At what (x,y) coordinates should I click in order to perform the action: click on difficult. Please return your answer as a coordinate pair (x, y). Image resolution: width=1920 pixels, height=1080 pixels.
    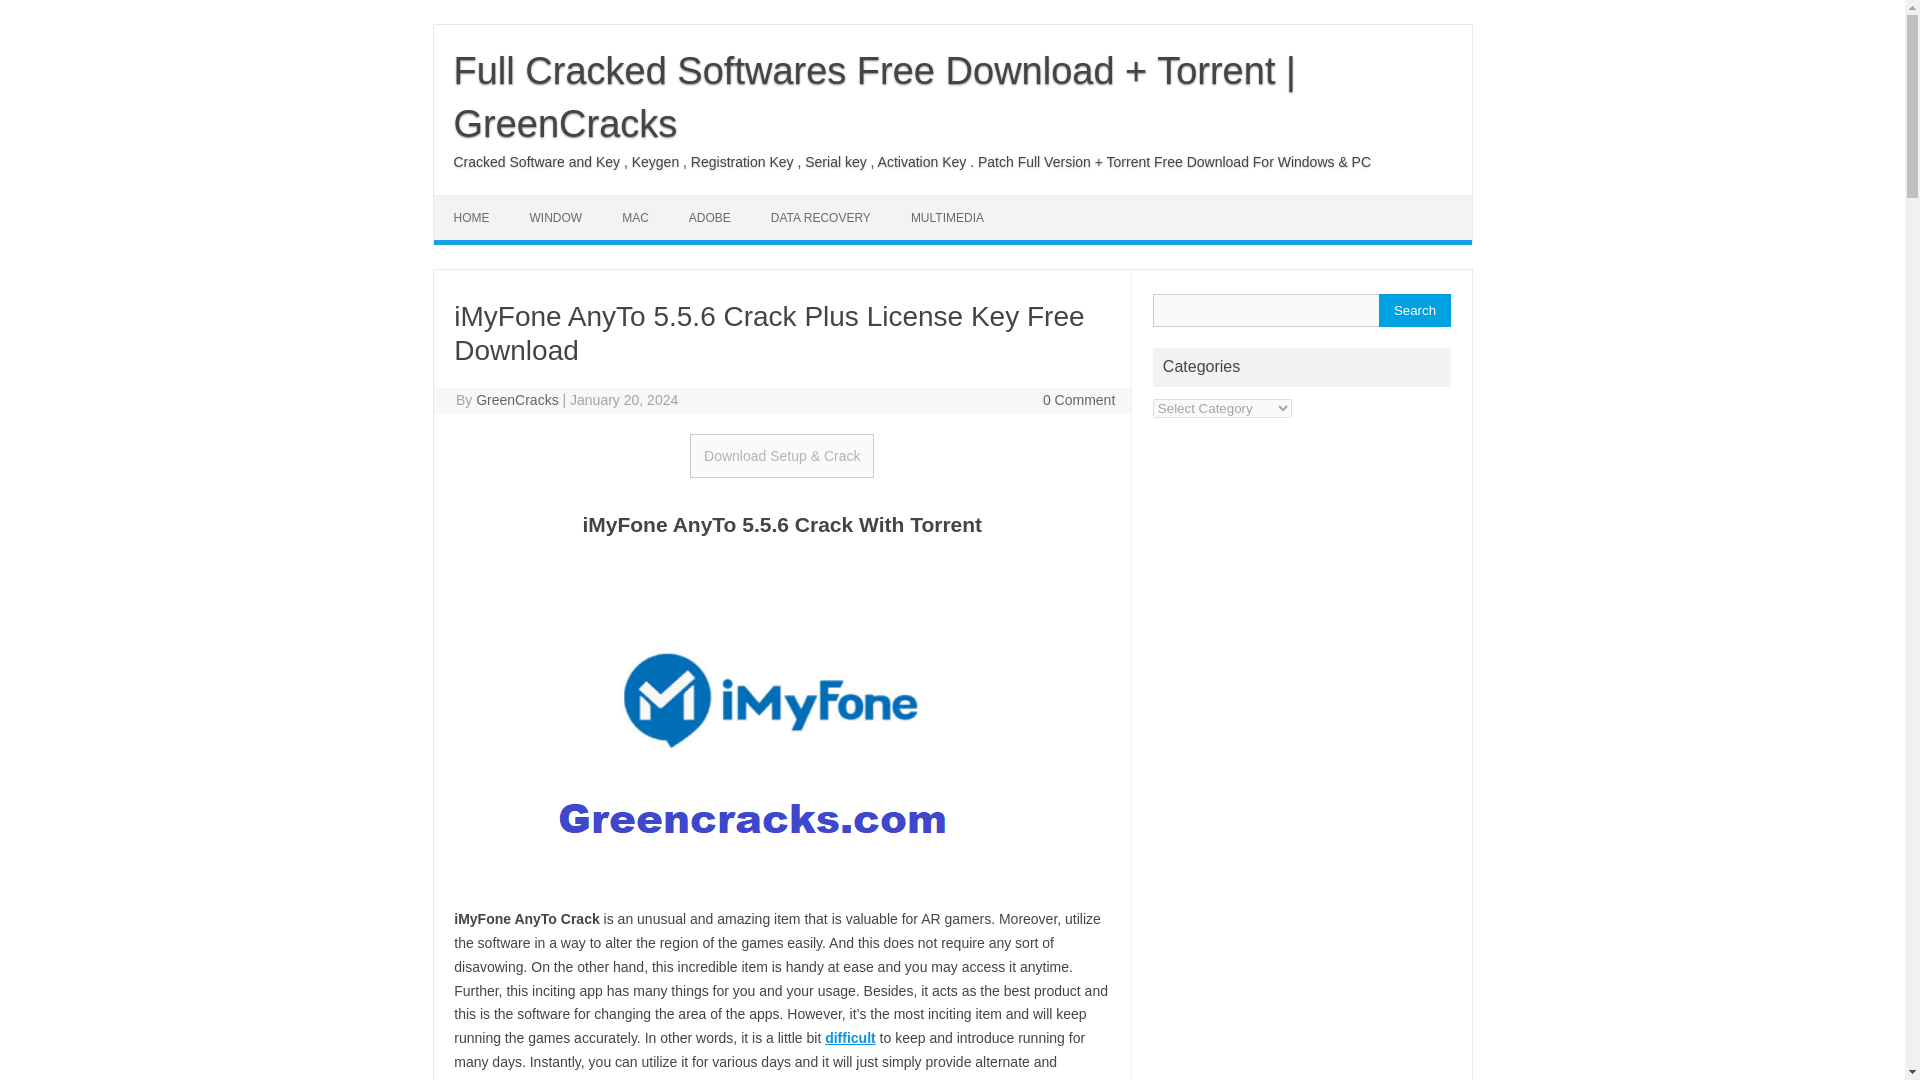
    Looking at the image, I should click on (850, 1038).